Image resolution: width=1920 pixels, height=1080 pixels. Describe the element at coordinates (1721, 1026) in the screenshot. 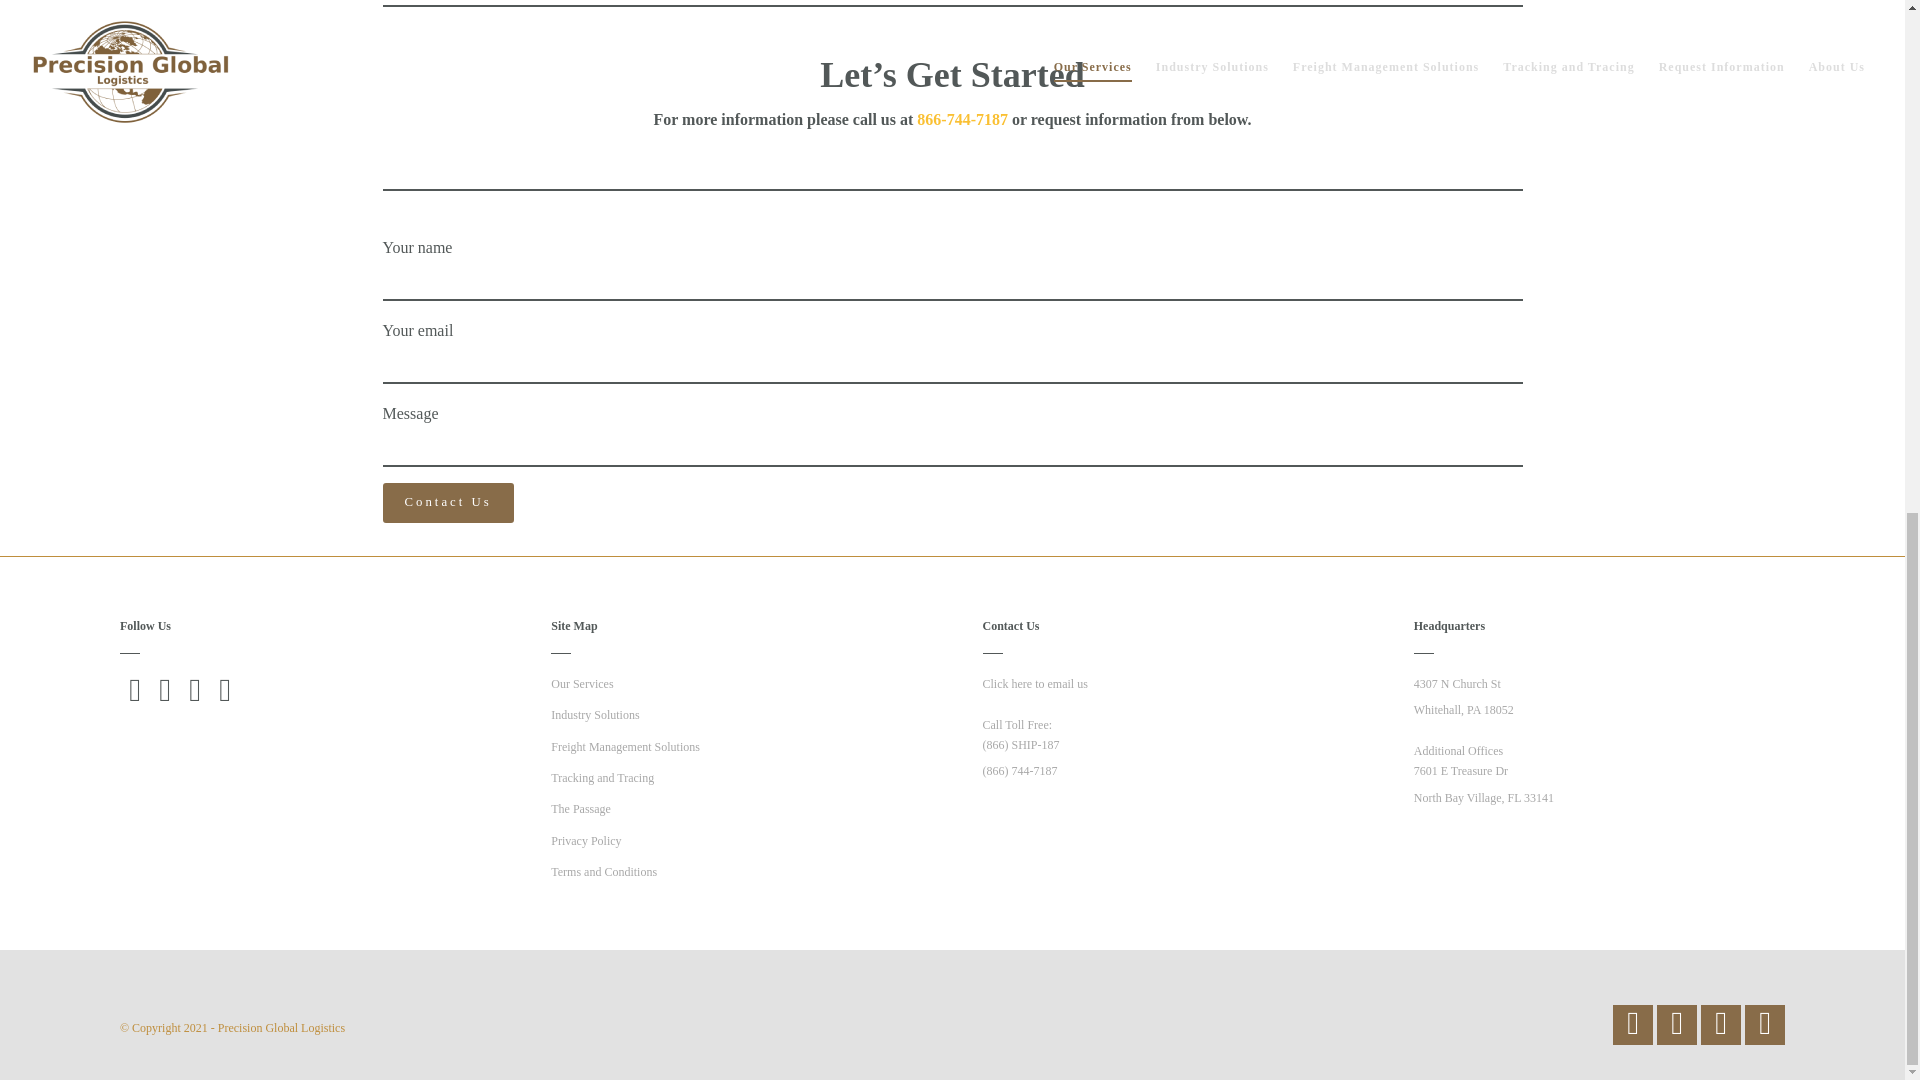

I see `linkedin` at that location.